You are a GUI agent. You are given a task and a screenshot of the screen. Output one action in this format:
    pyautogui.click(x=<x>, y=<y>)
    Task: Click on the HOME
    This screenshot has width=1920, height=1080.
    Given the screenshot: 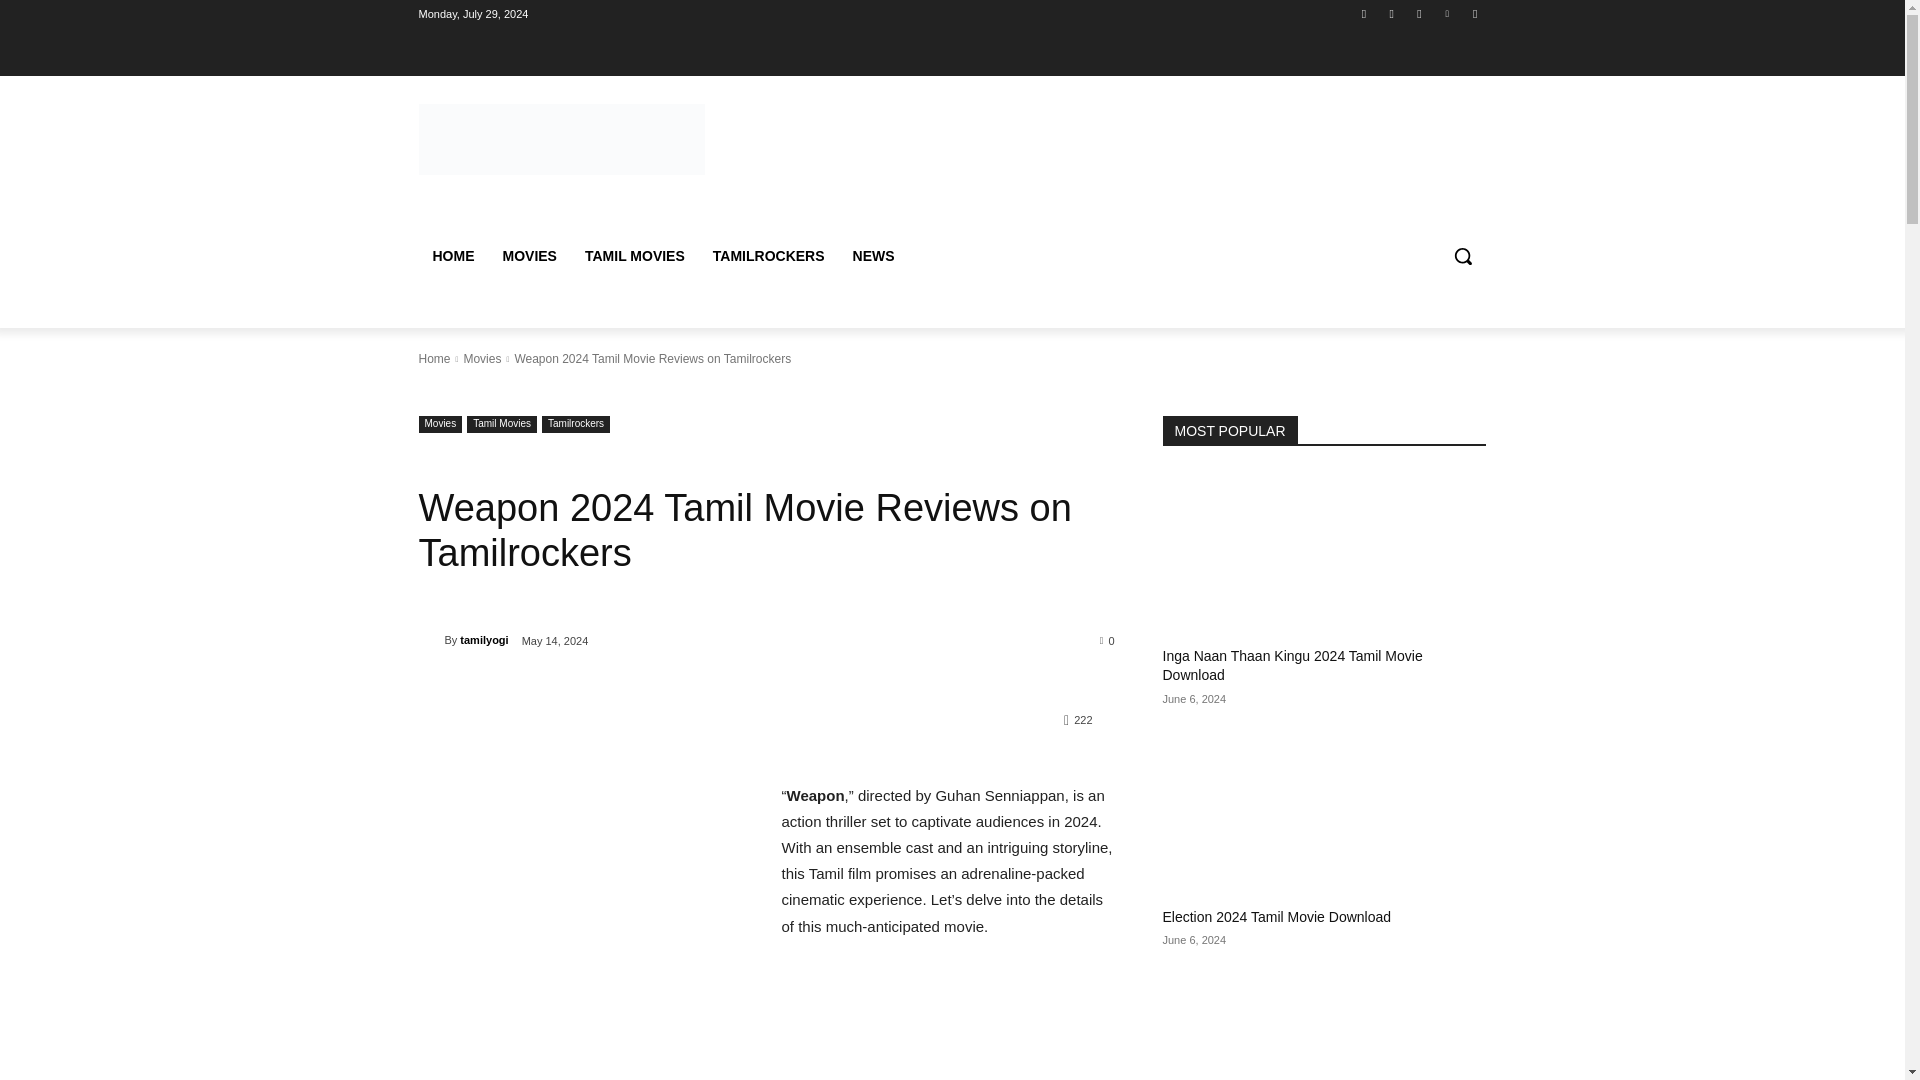 What is the action you would take?
    pyautogui.click(x=452, y=256)
    